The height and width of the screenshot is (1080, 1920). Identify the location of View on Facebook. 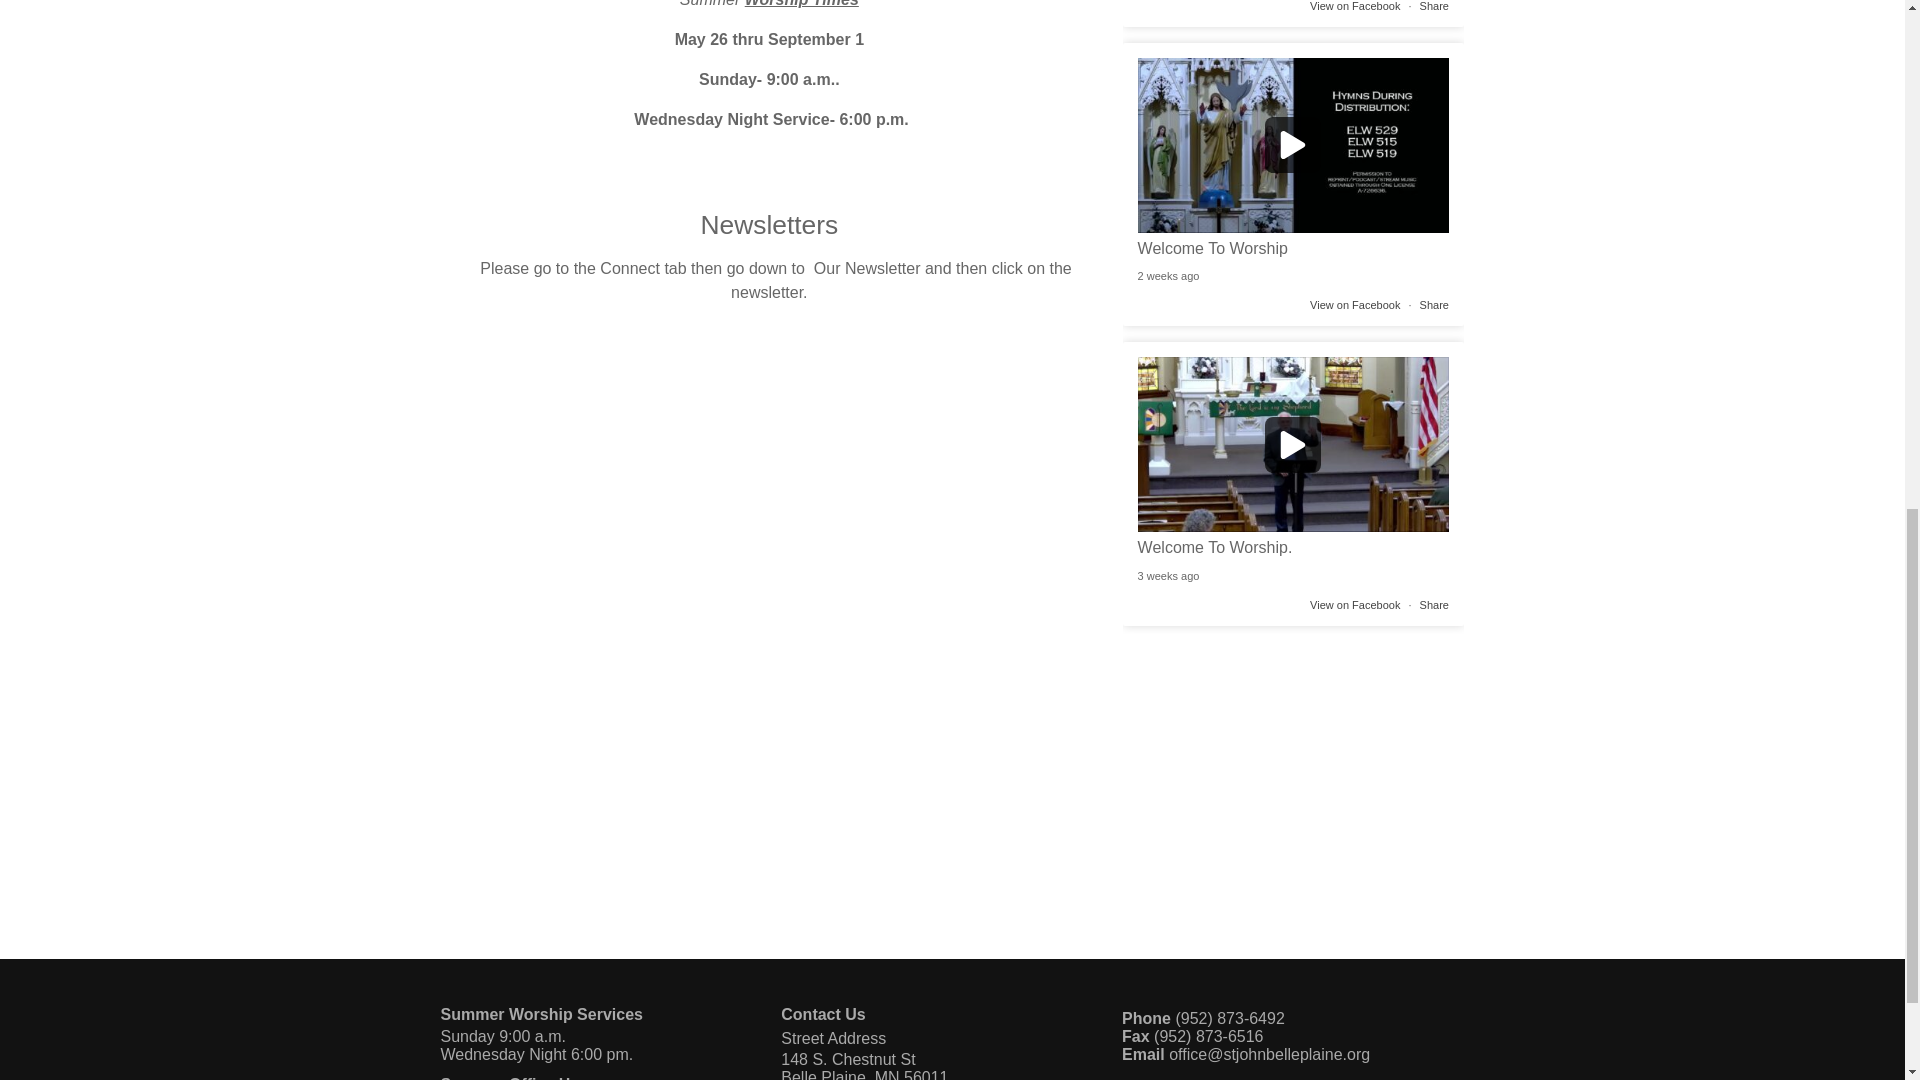
(1354, 6).